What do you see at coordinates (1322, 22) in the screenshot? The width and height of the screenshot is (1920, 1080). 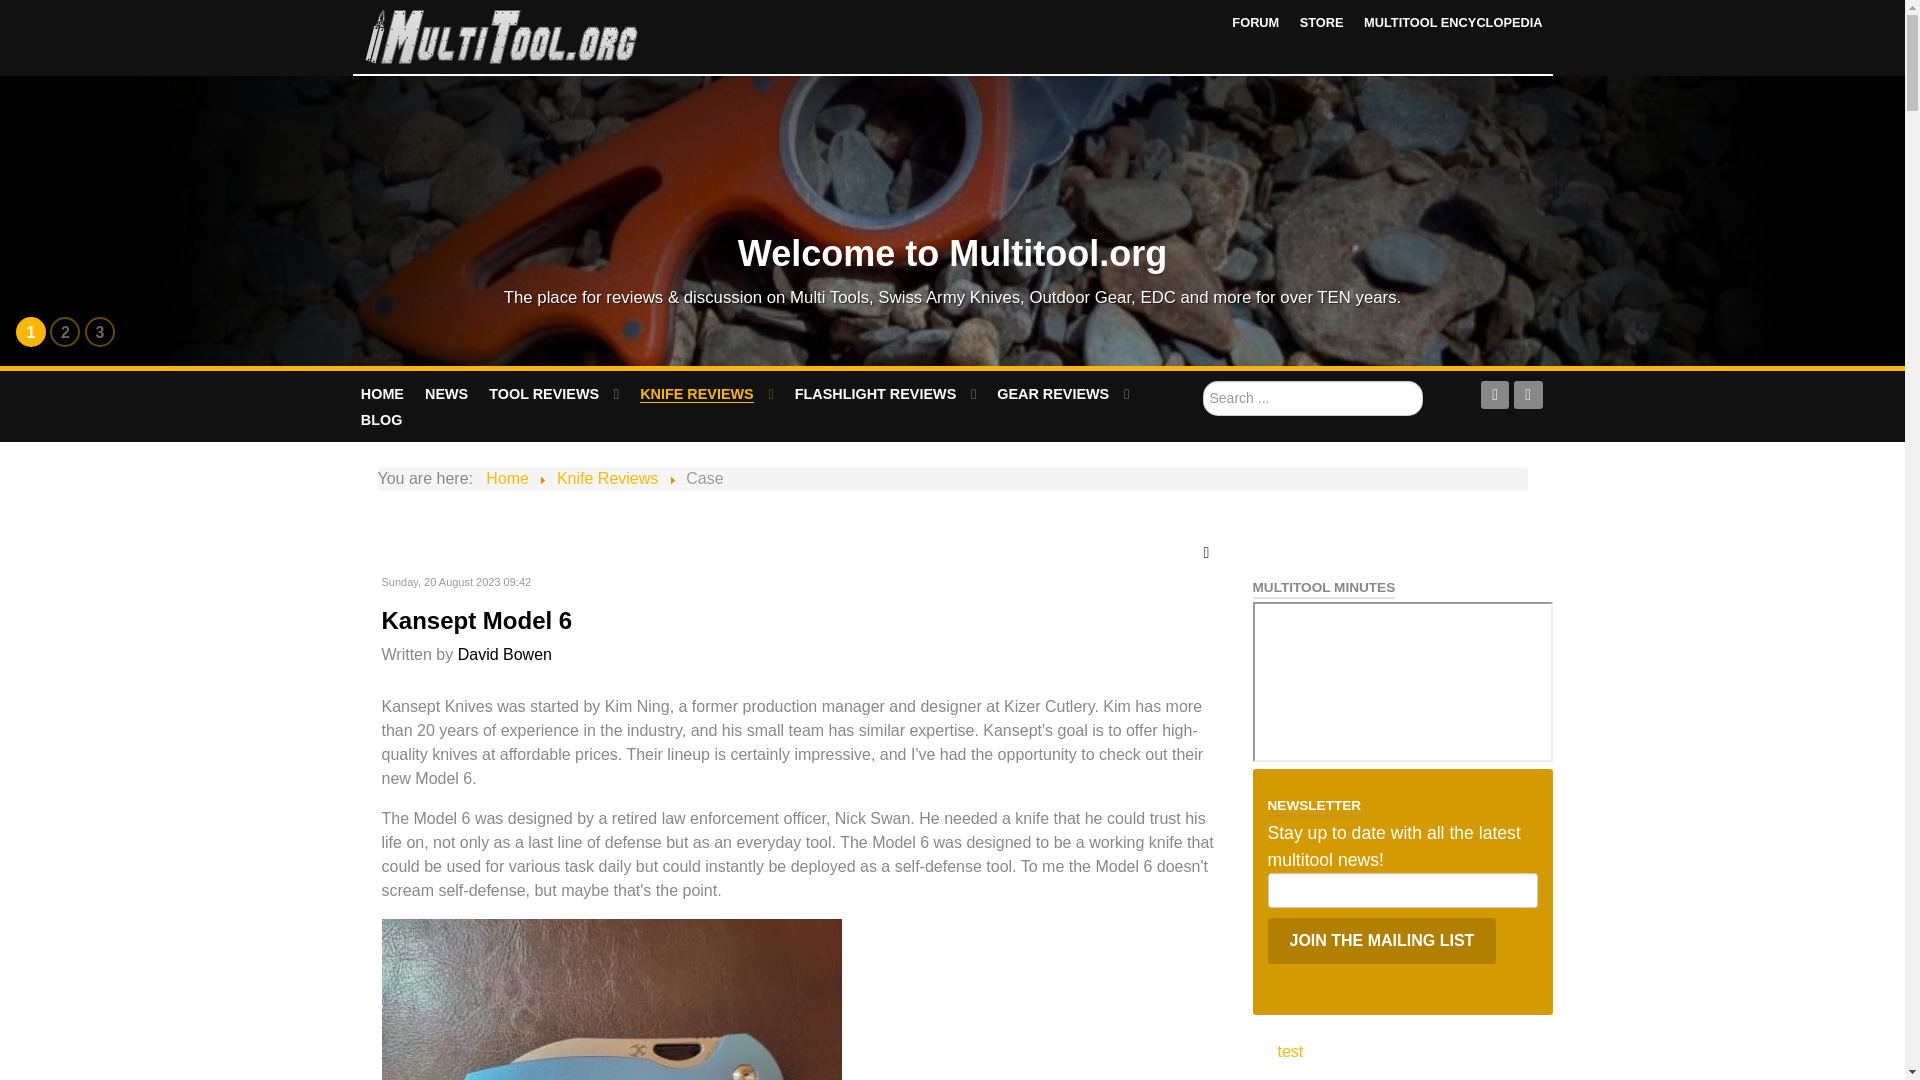 I see `STORE` at bounding box center [1322, 22].